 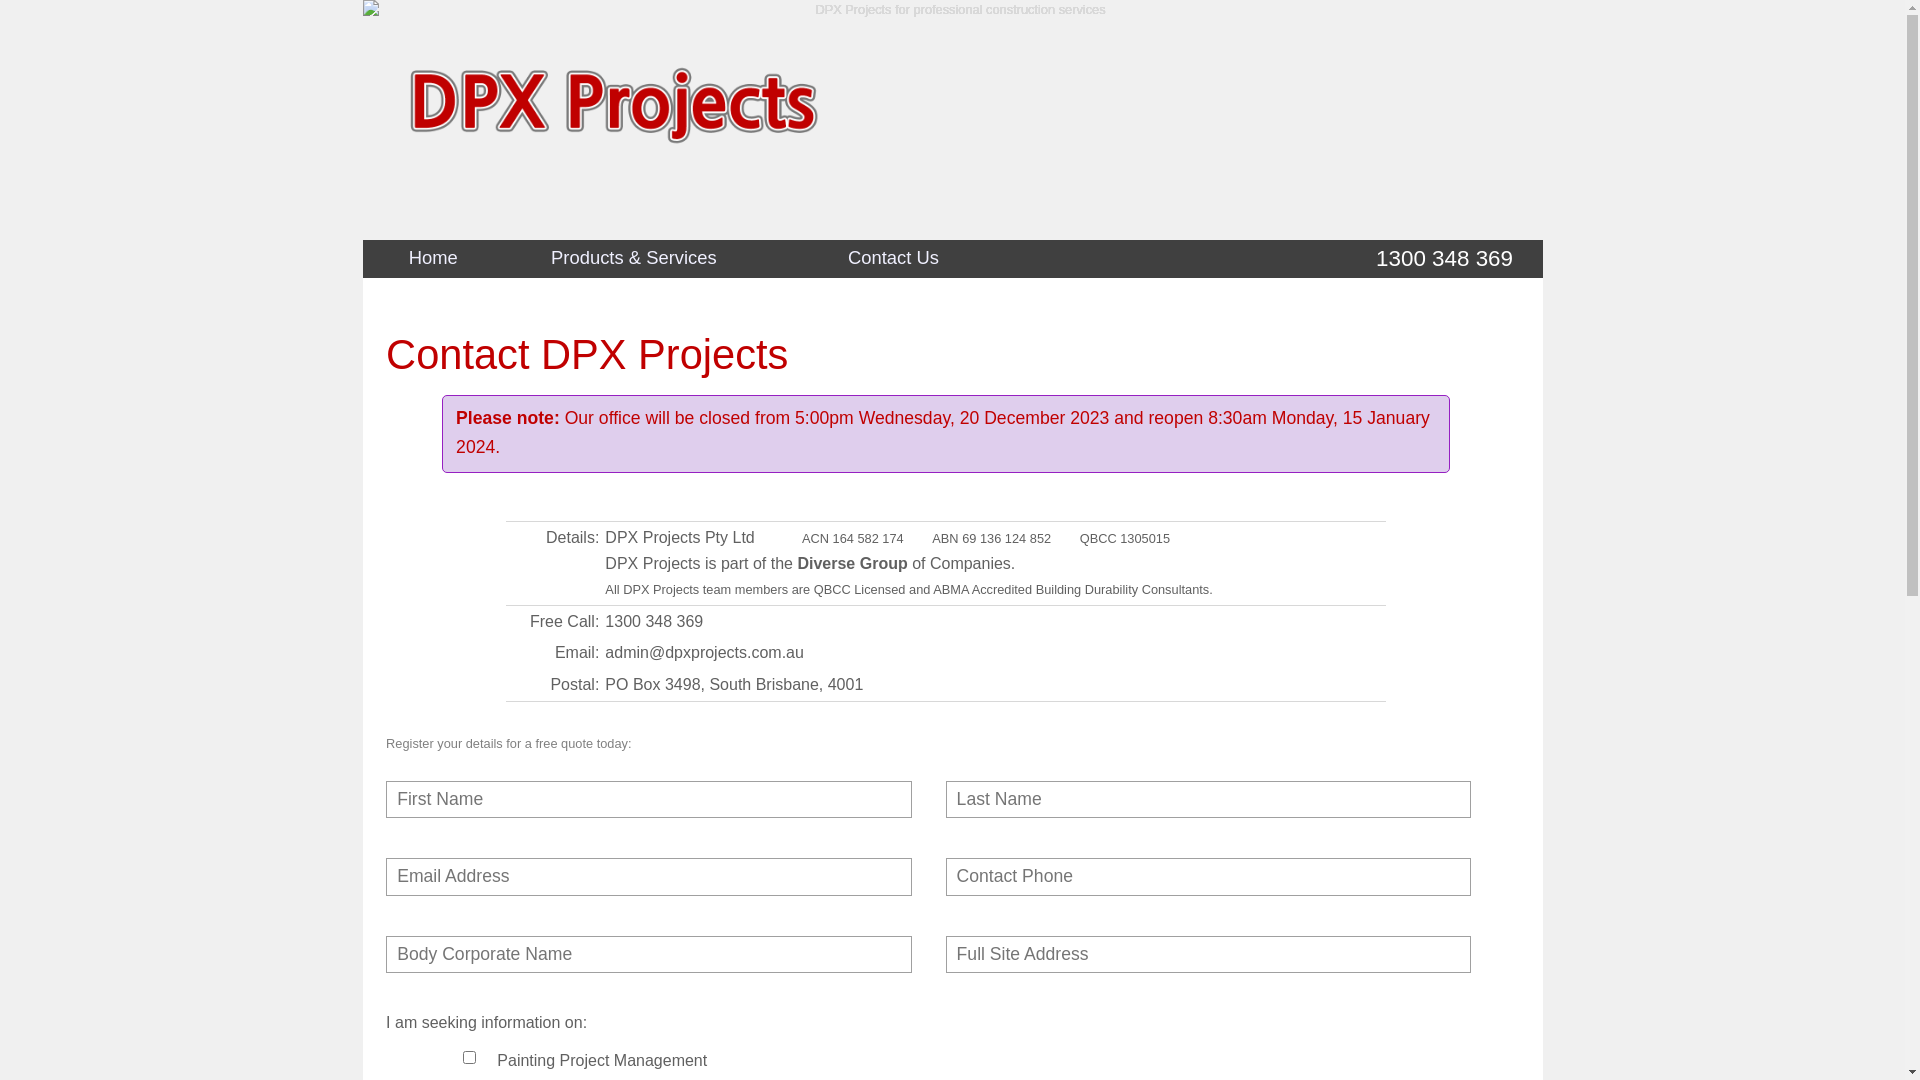 What do you see at coordinates (649, 954) in the screenshot?
I see `Body Corporate Name` at bounding box center [649, 954].